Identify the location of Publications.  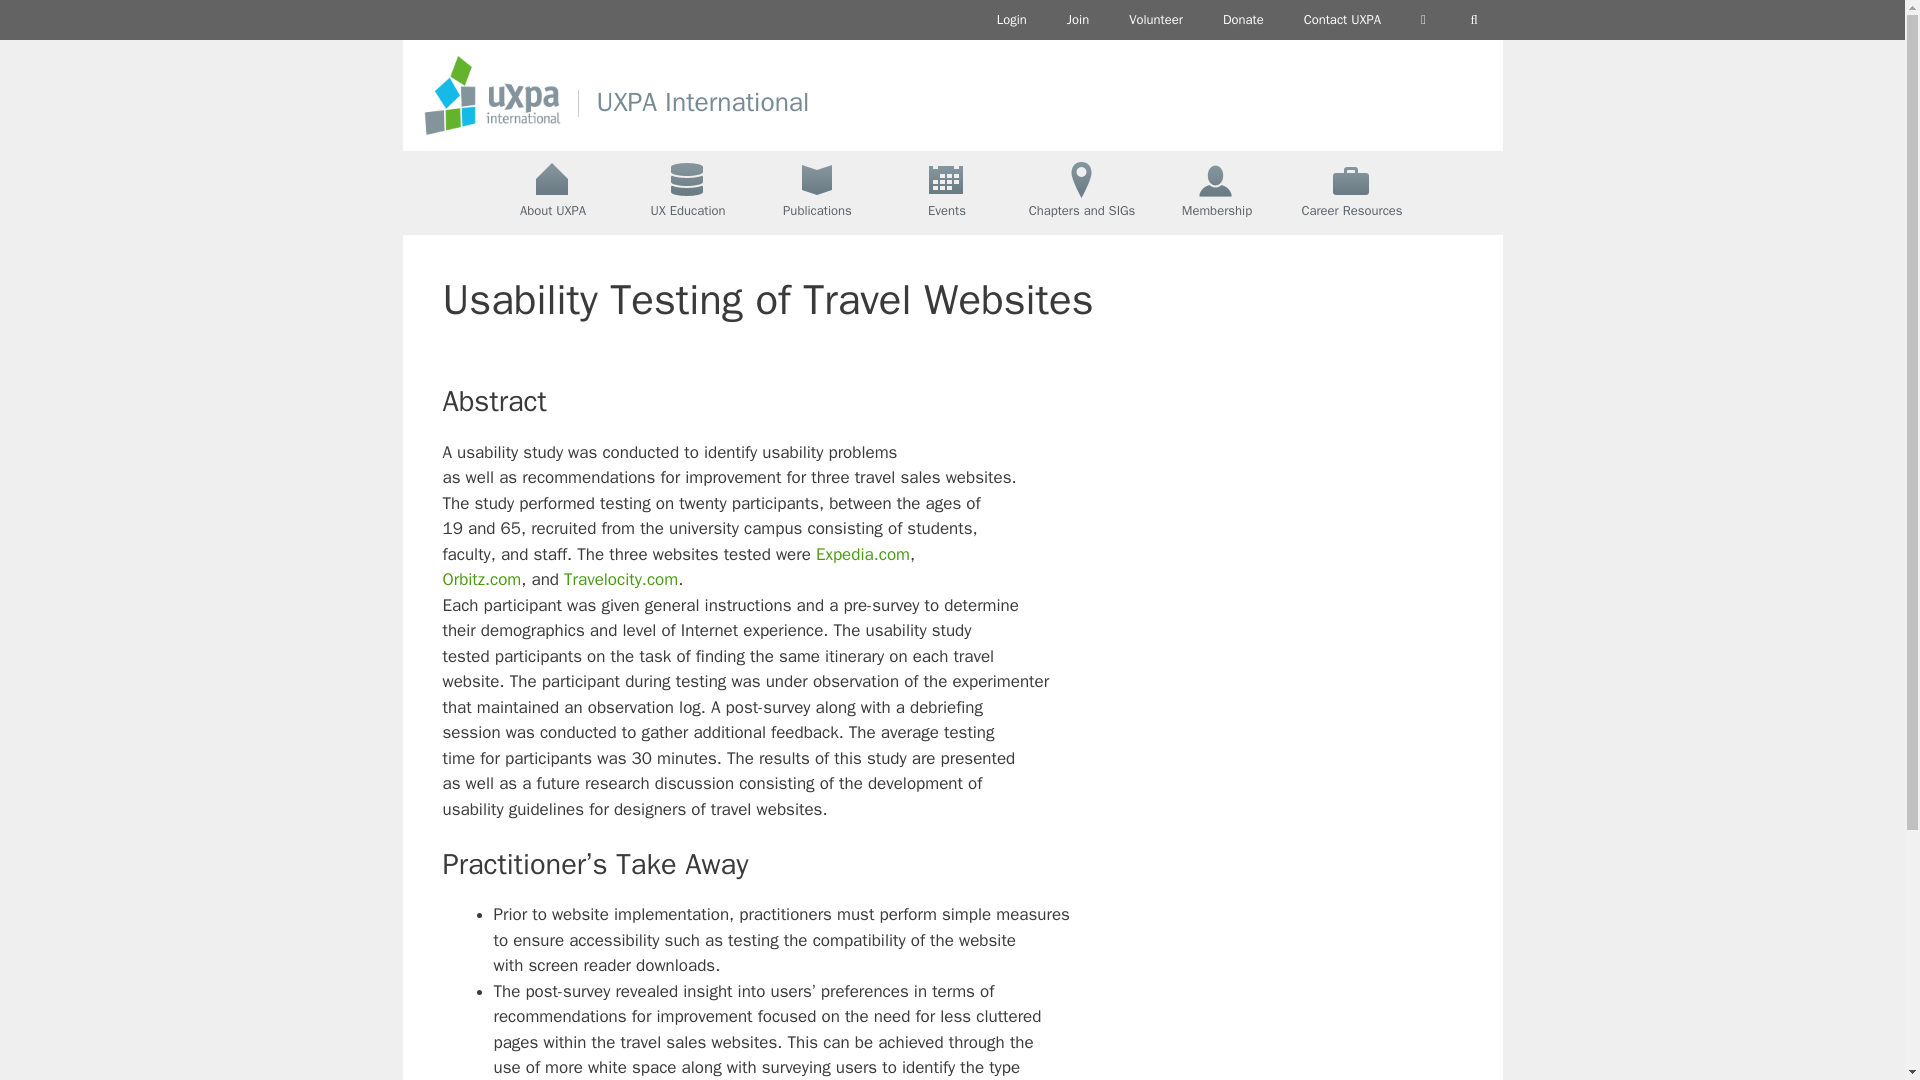
(818, 192).